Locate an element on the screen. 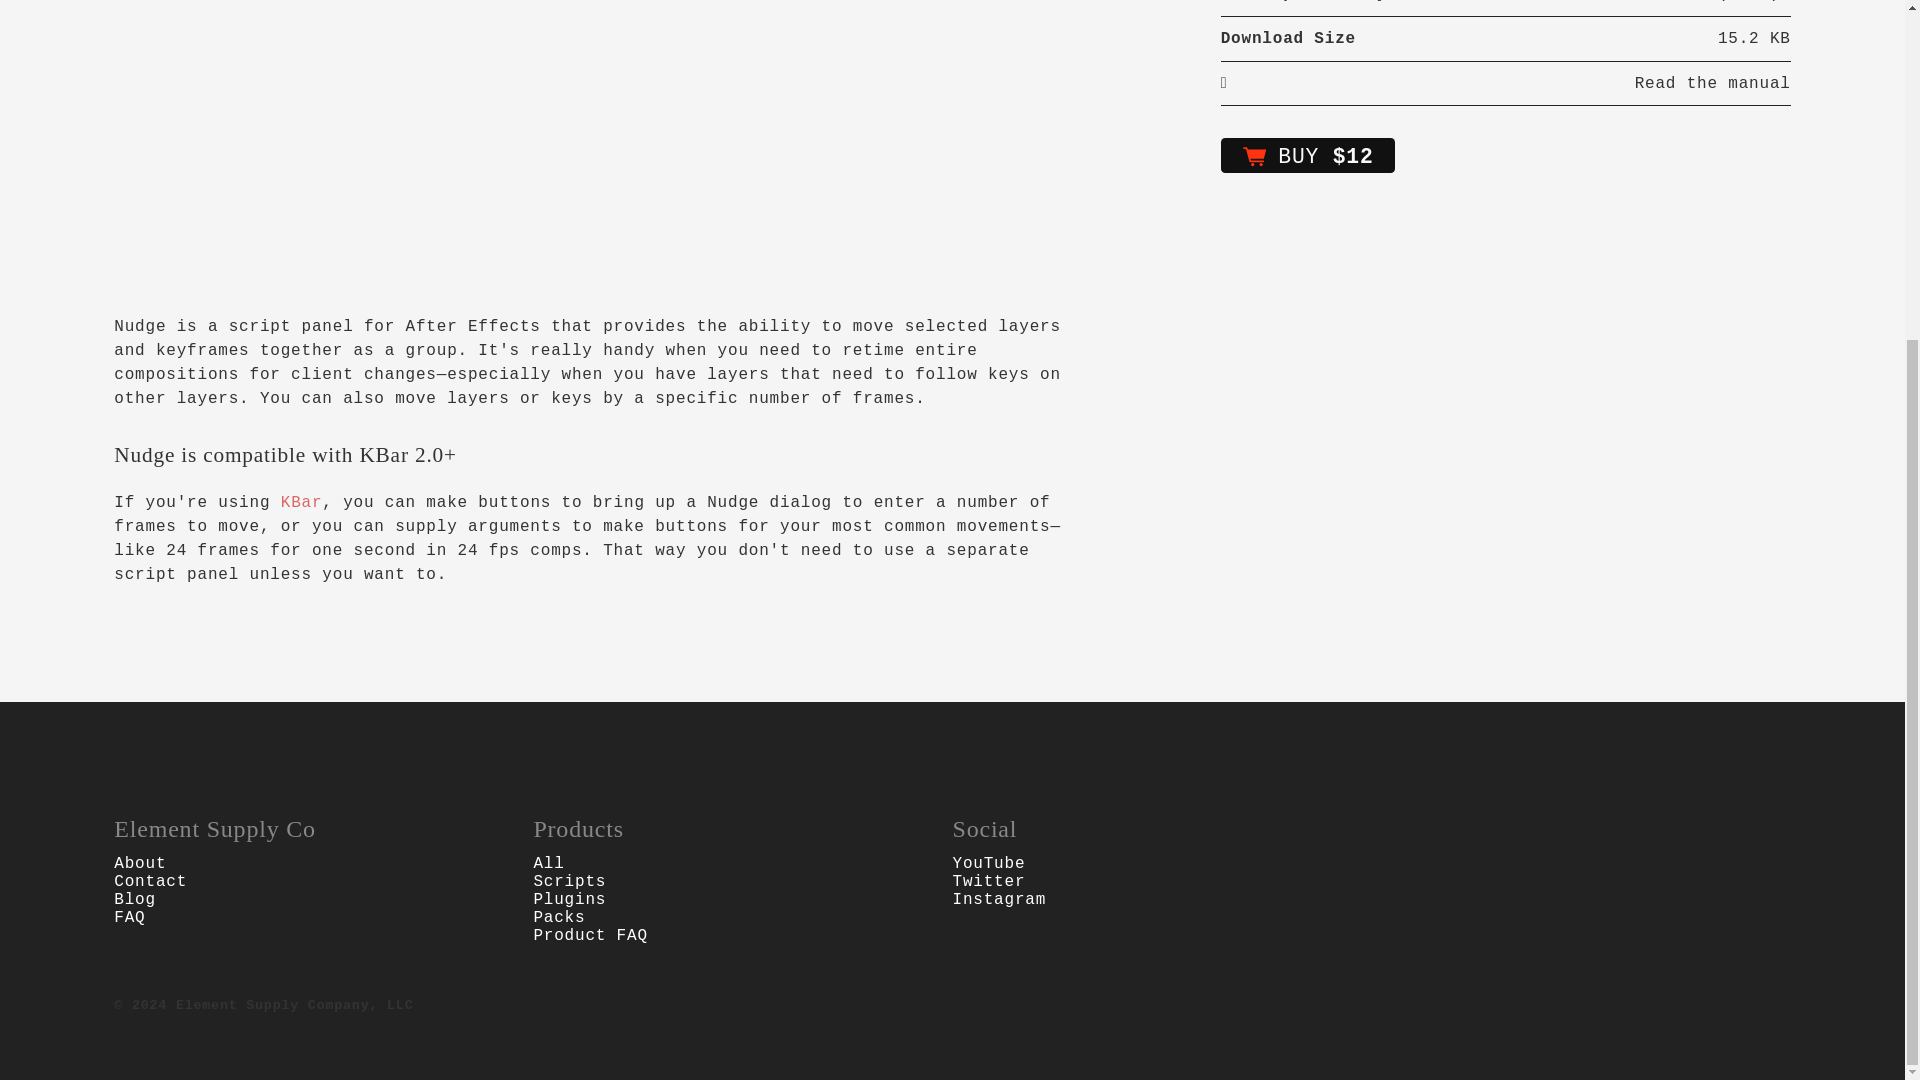  Scripts is located at coordinates (570, 882).